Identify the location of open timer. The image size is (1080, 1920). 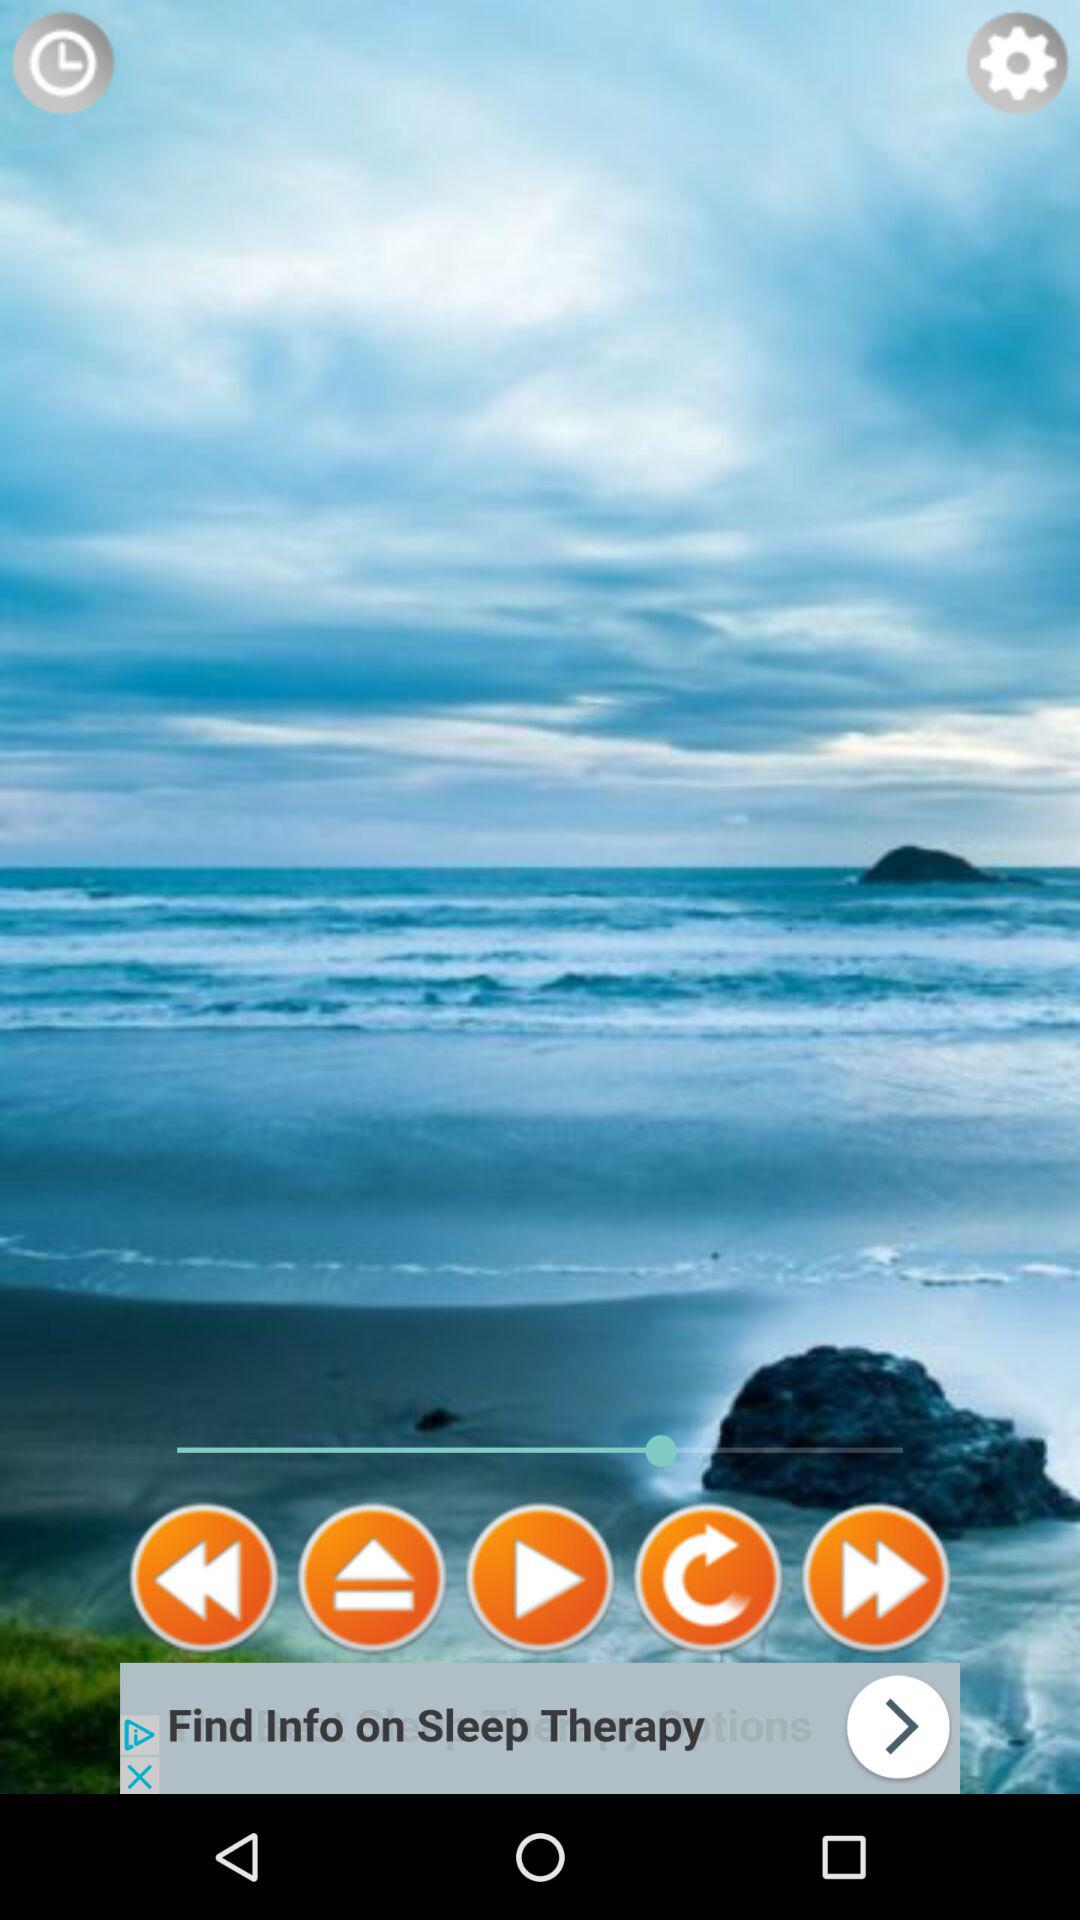
(63, 63).